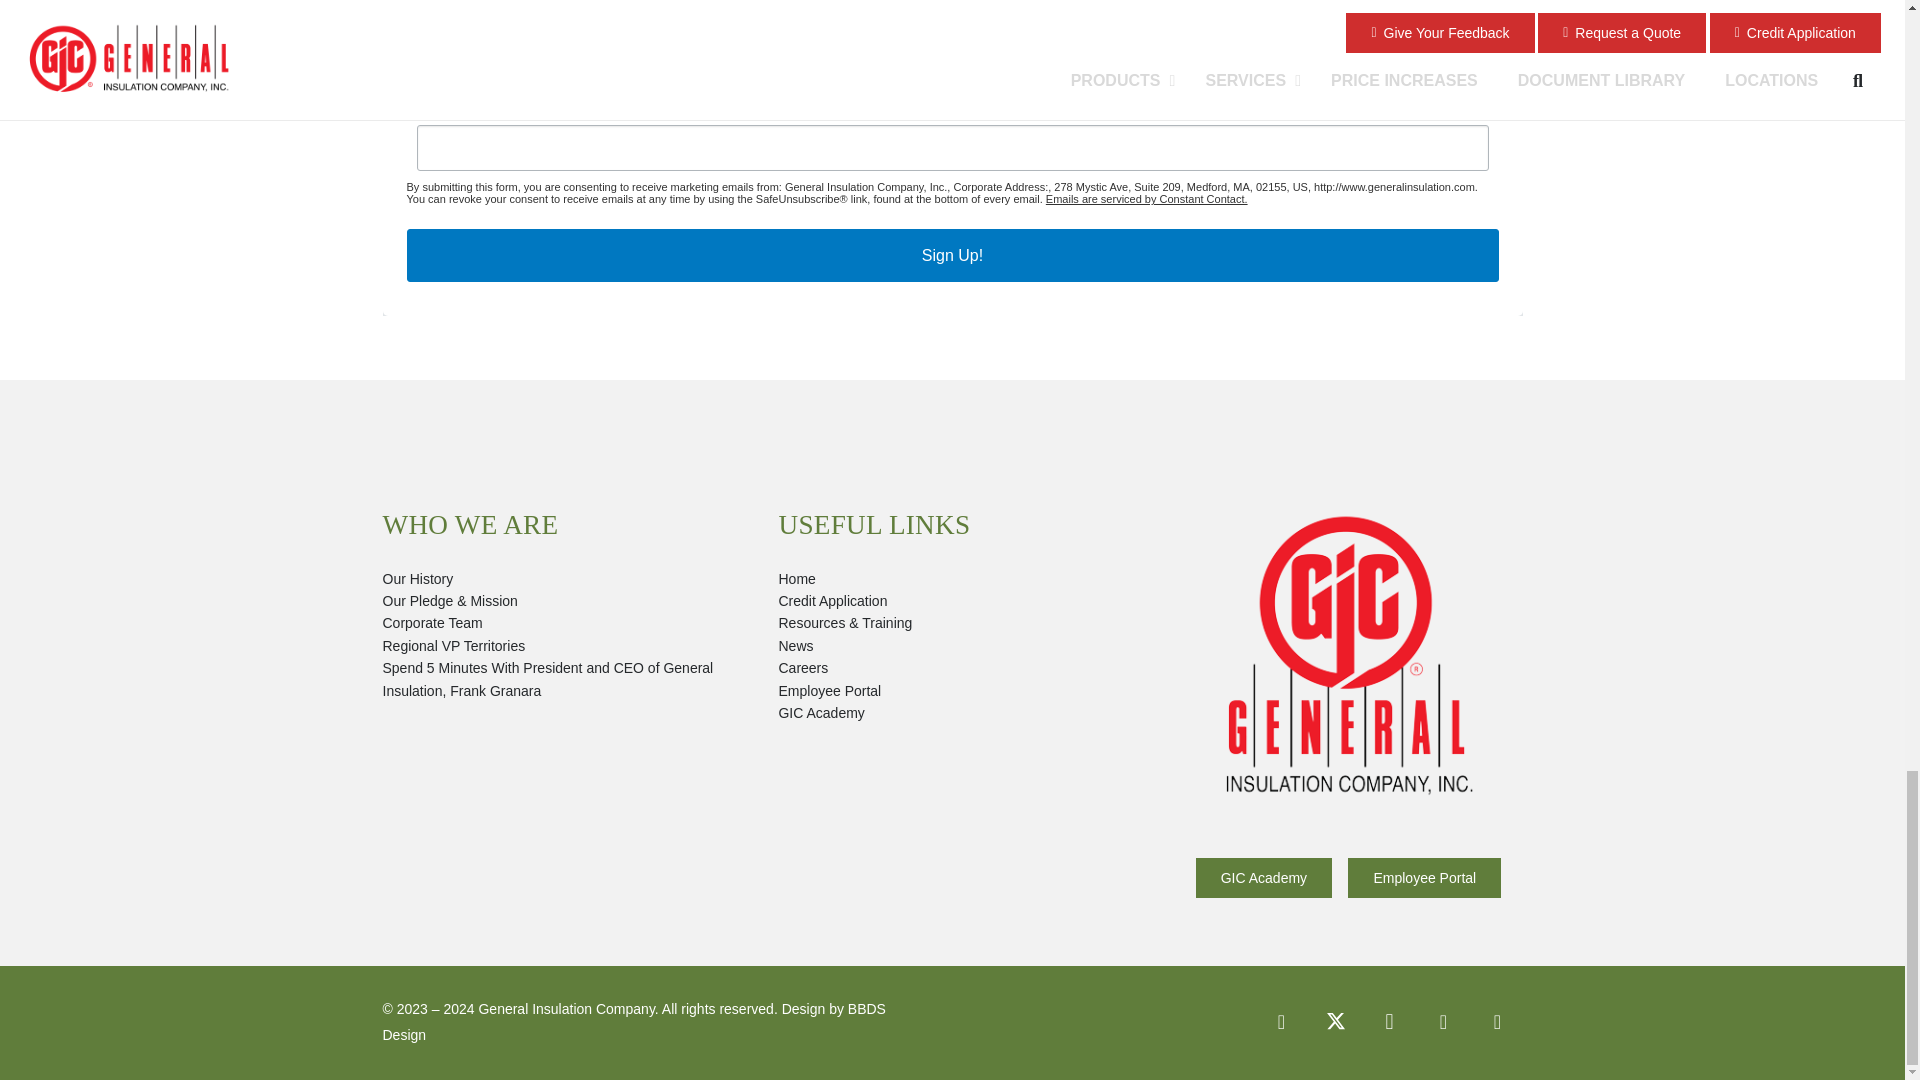 The image size is (1920, 1080). I want to click on Instagram, so click(1388, 1021).